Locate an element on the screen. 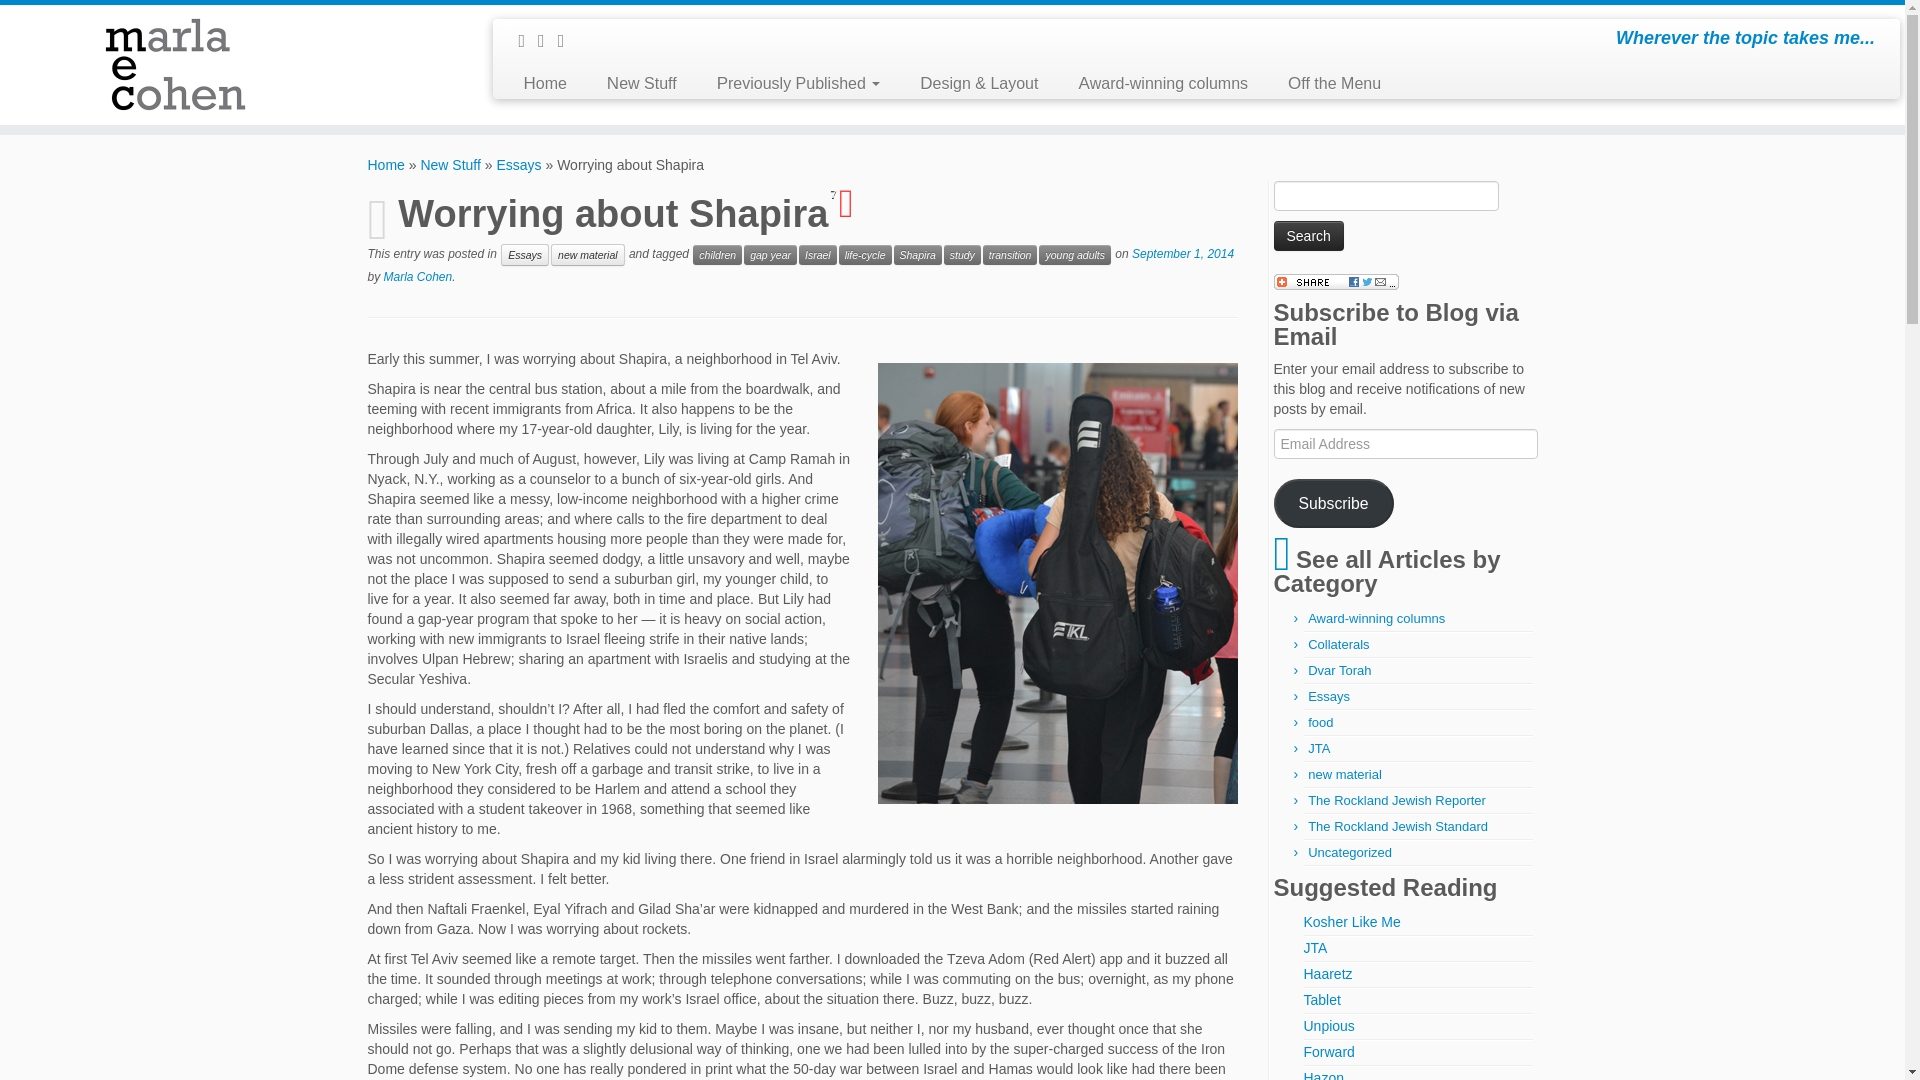 The image size is (1920, 1080). Award-winning columns is located at coordinates (1162, 84).